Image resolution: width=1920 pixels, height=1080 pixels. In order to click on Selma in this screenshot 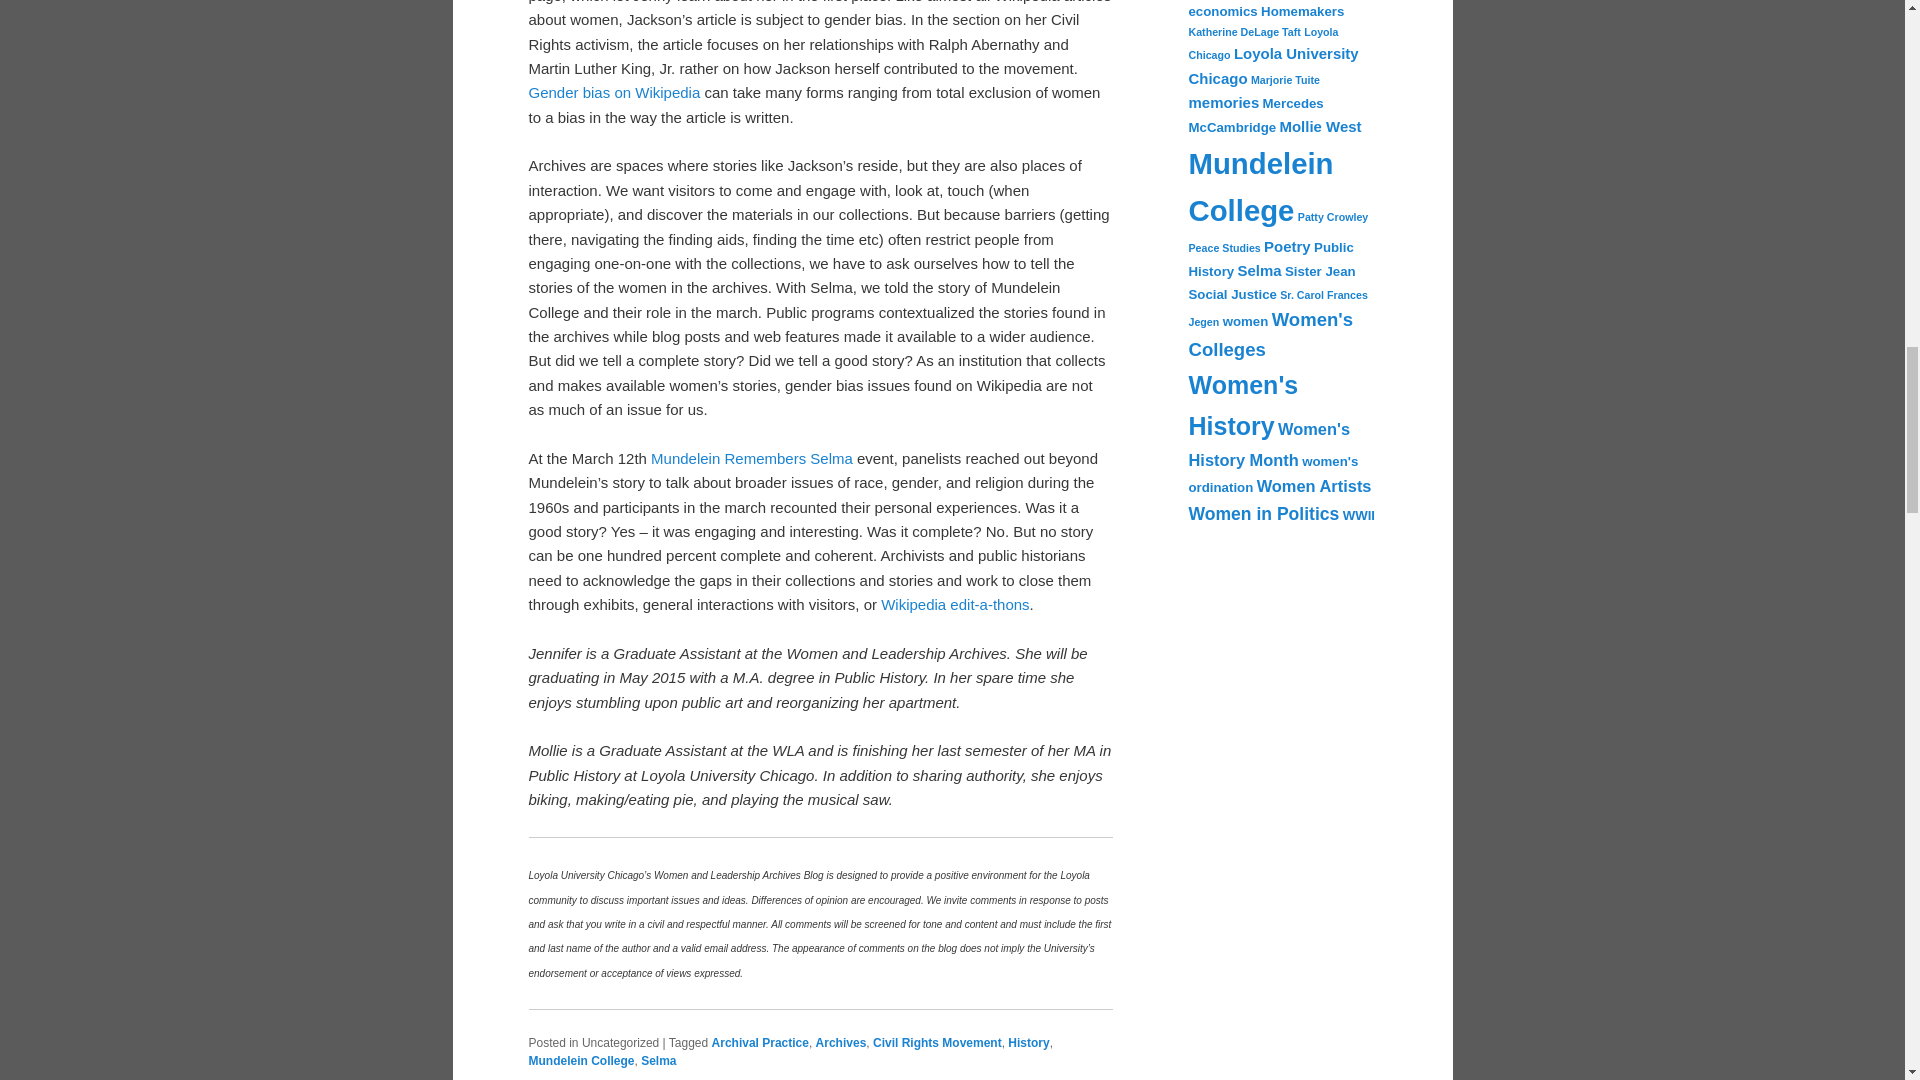, I will do `click(658, 1061)`.